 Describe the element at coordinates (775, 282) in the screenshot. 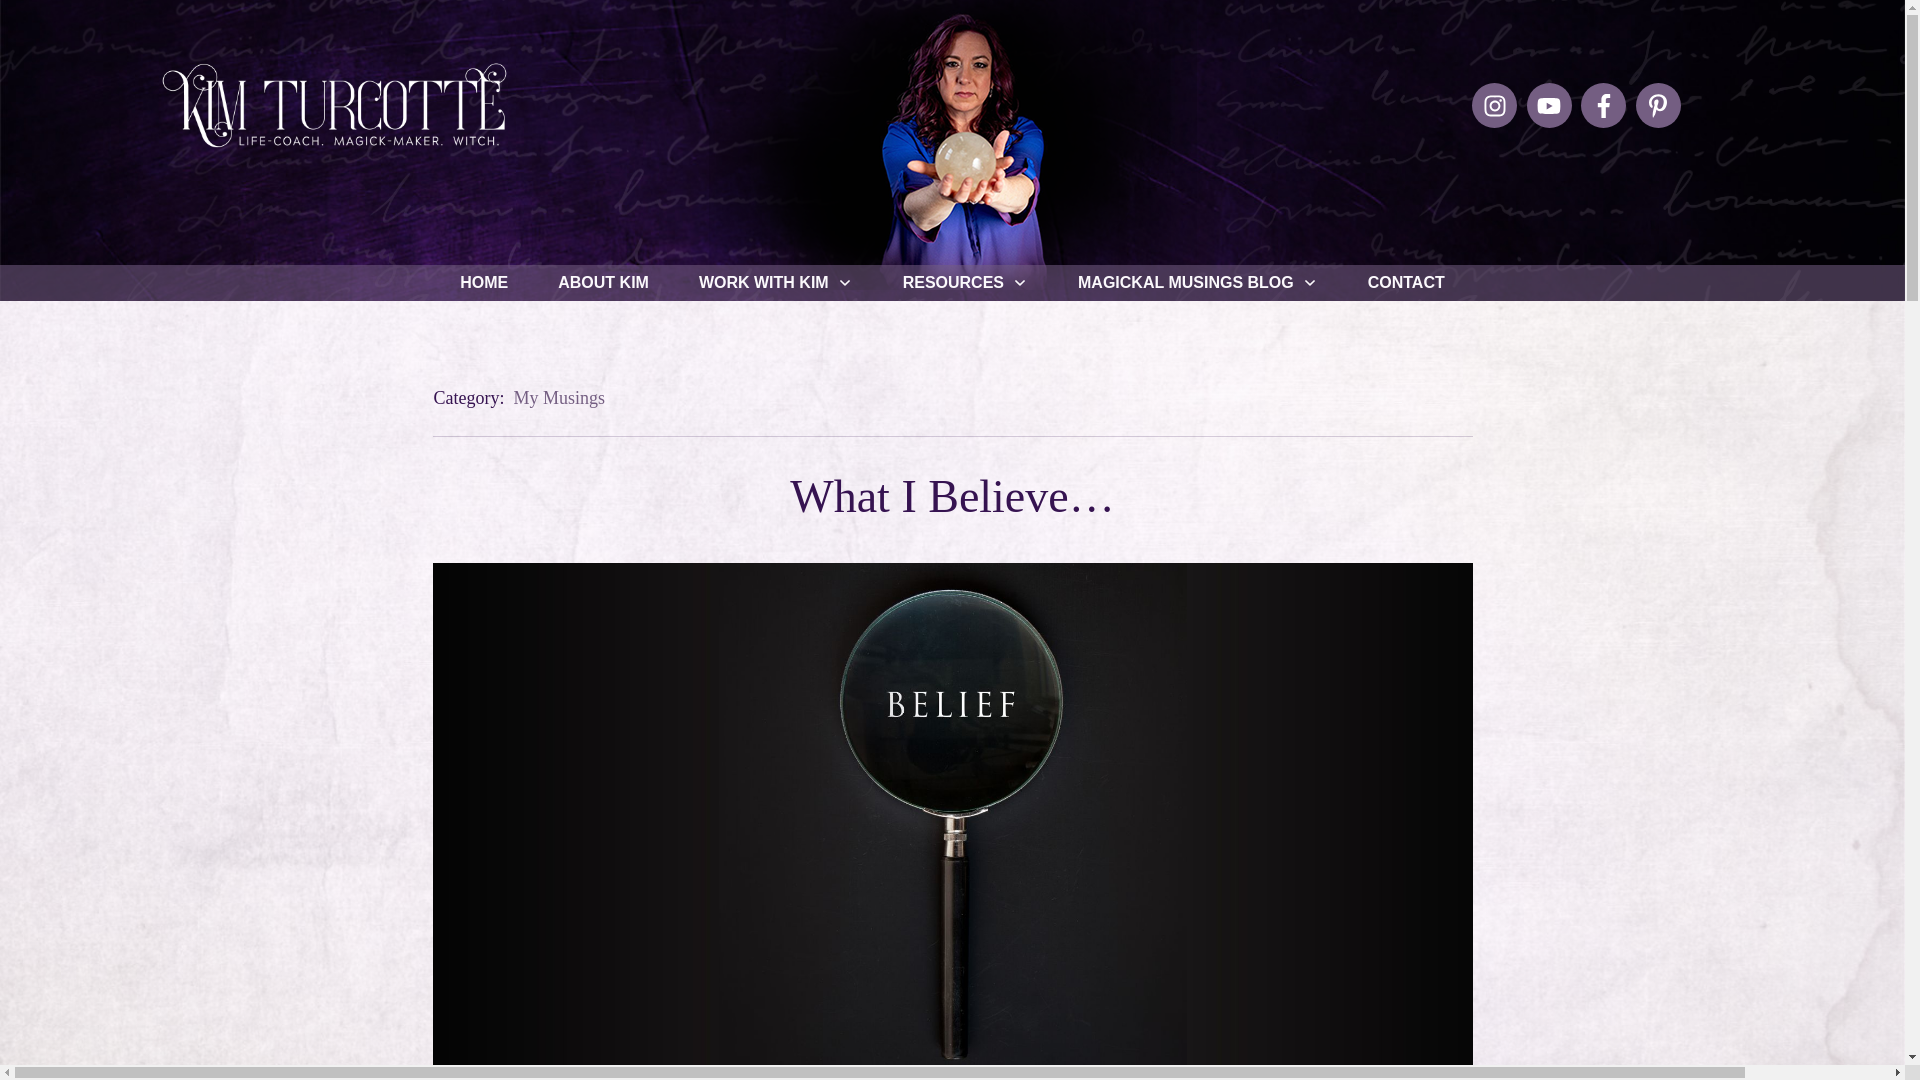

I see `WORK WITH KIM` at that location.